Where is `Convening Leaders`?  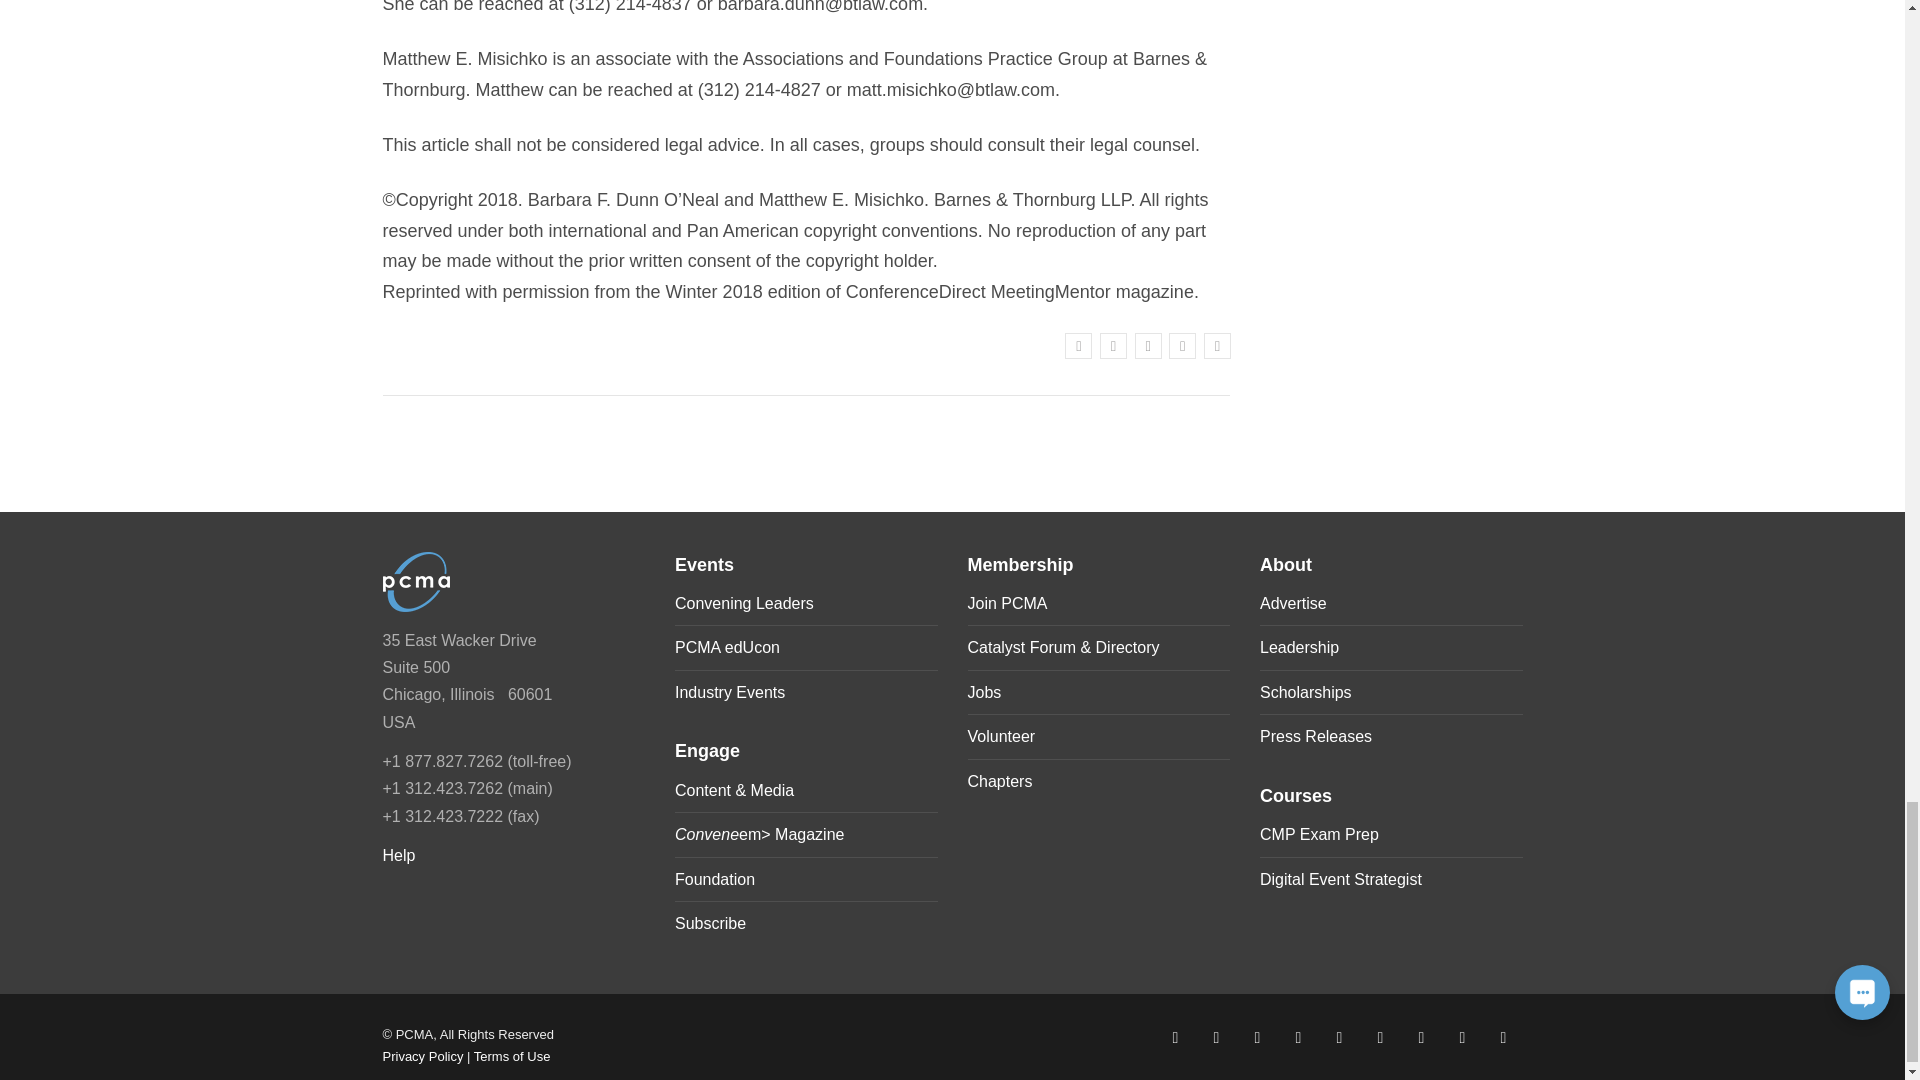
Convening Leaders is located at coordinates (744, 604).